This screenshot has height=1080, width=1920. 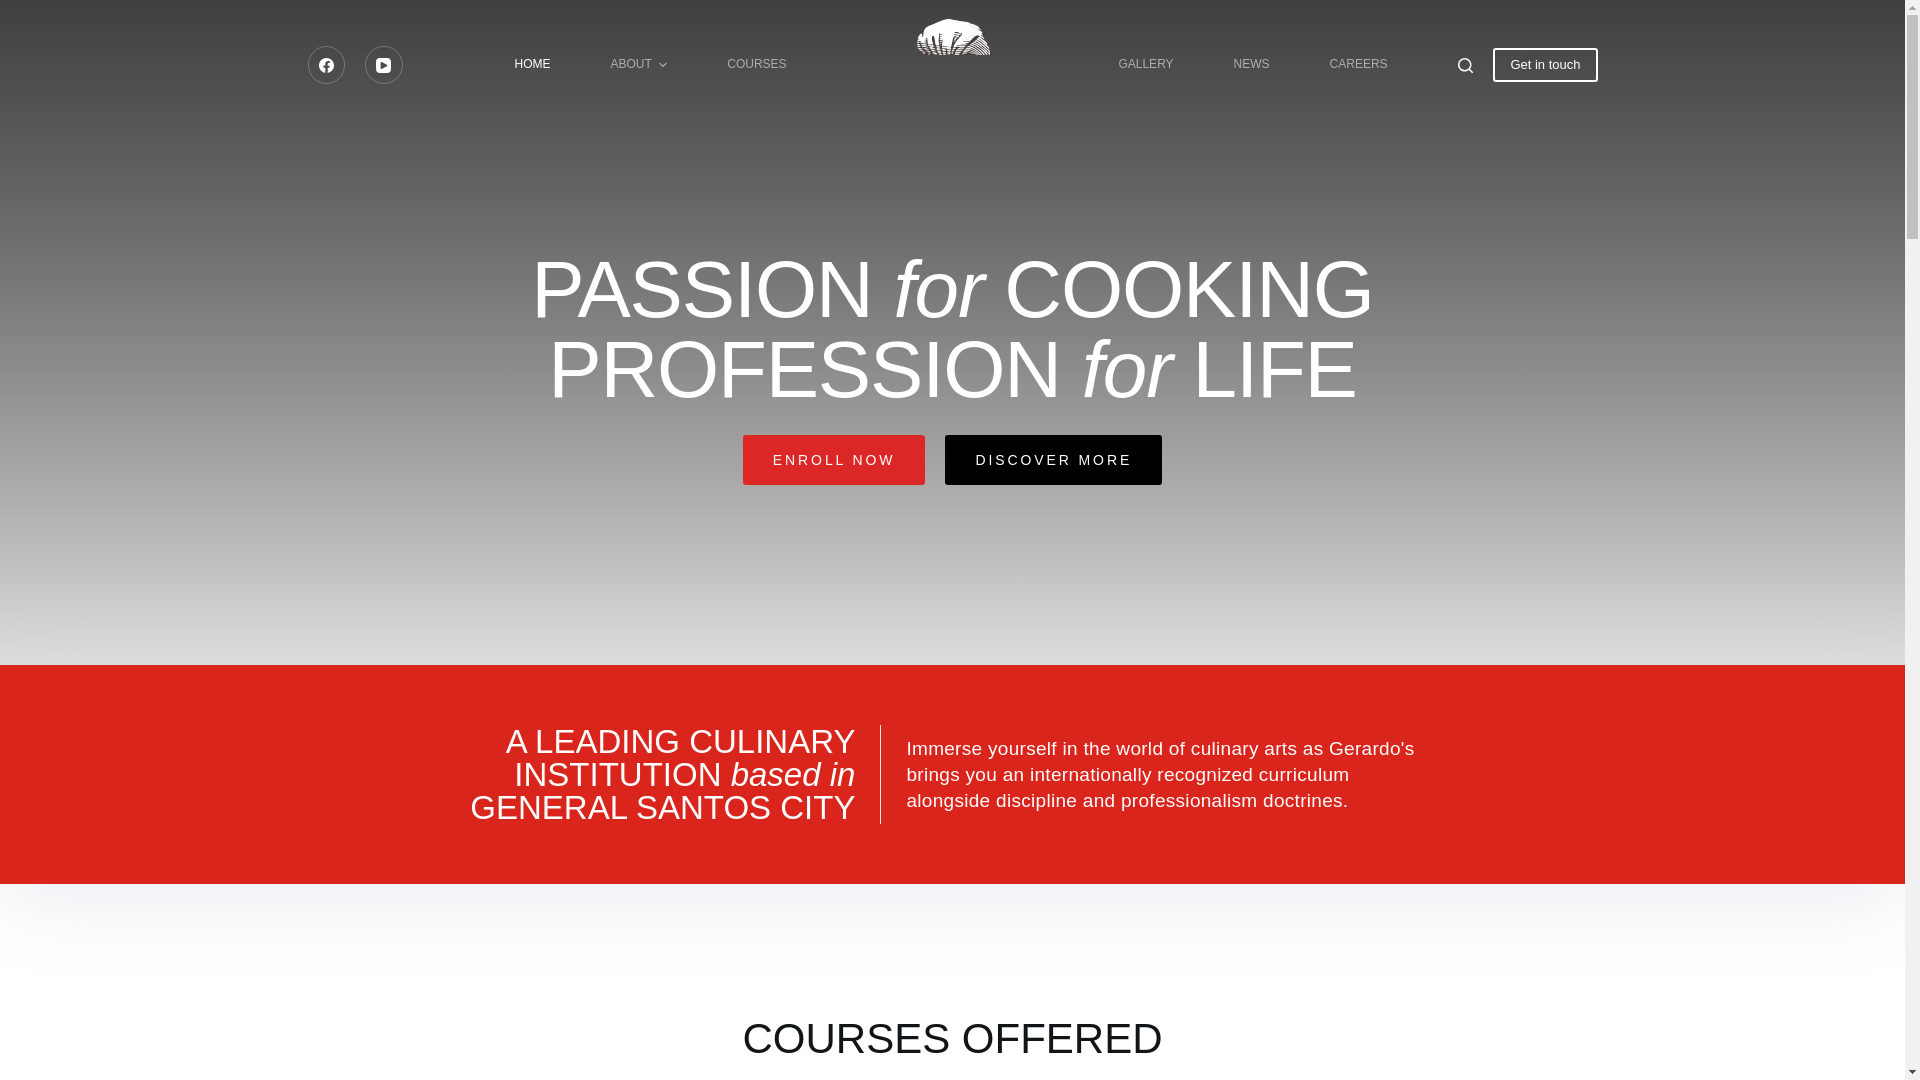 What do you see at coordinates (1052, 460) in the screenshot?
I see `DISCOVER MORE` at bounding box center [1052, 460].